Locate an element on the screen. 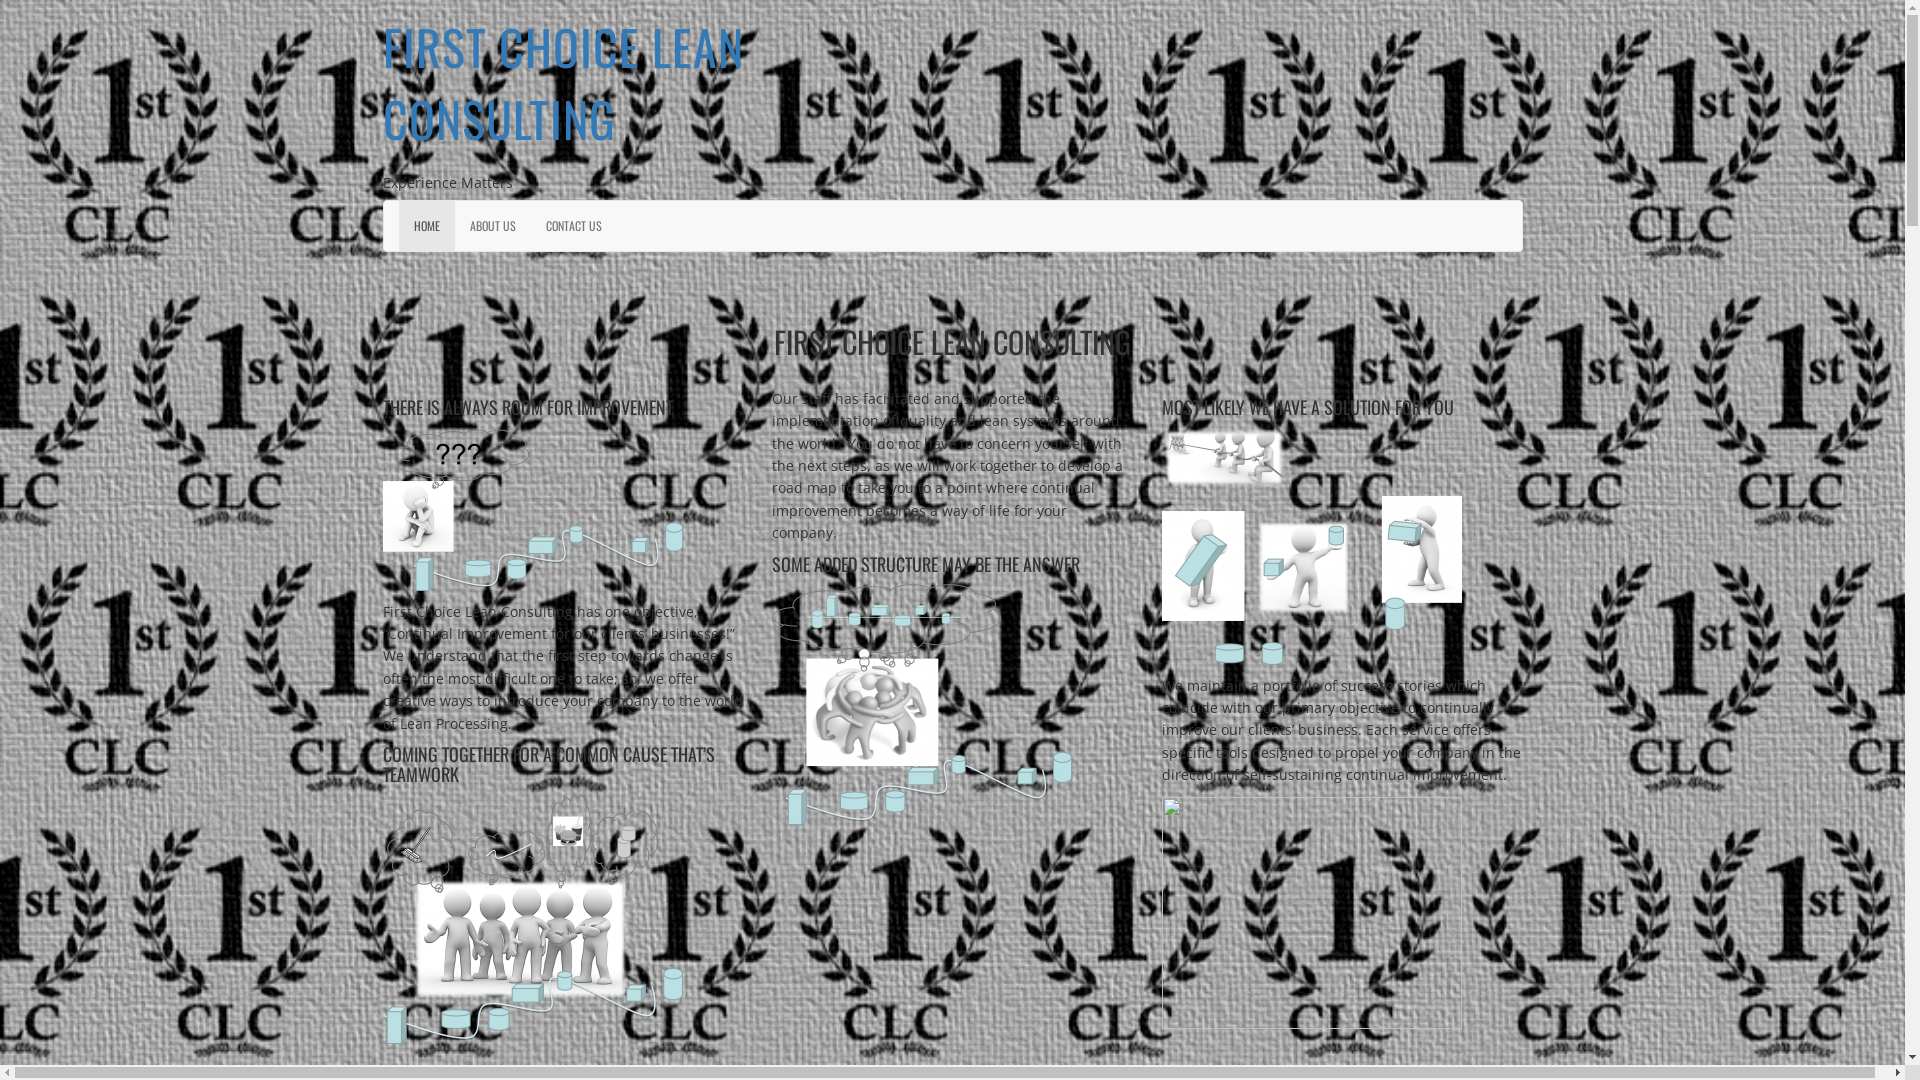  HOME is located at coordinates (426, 226).